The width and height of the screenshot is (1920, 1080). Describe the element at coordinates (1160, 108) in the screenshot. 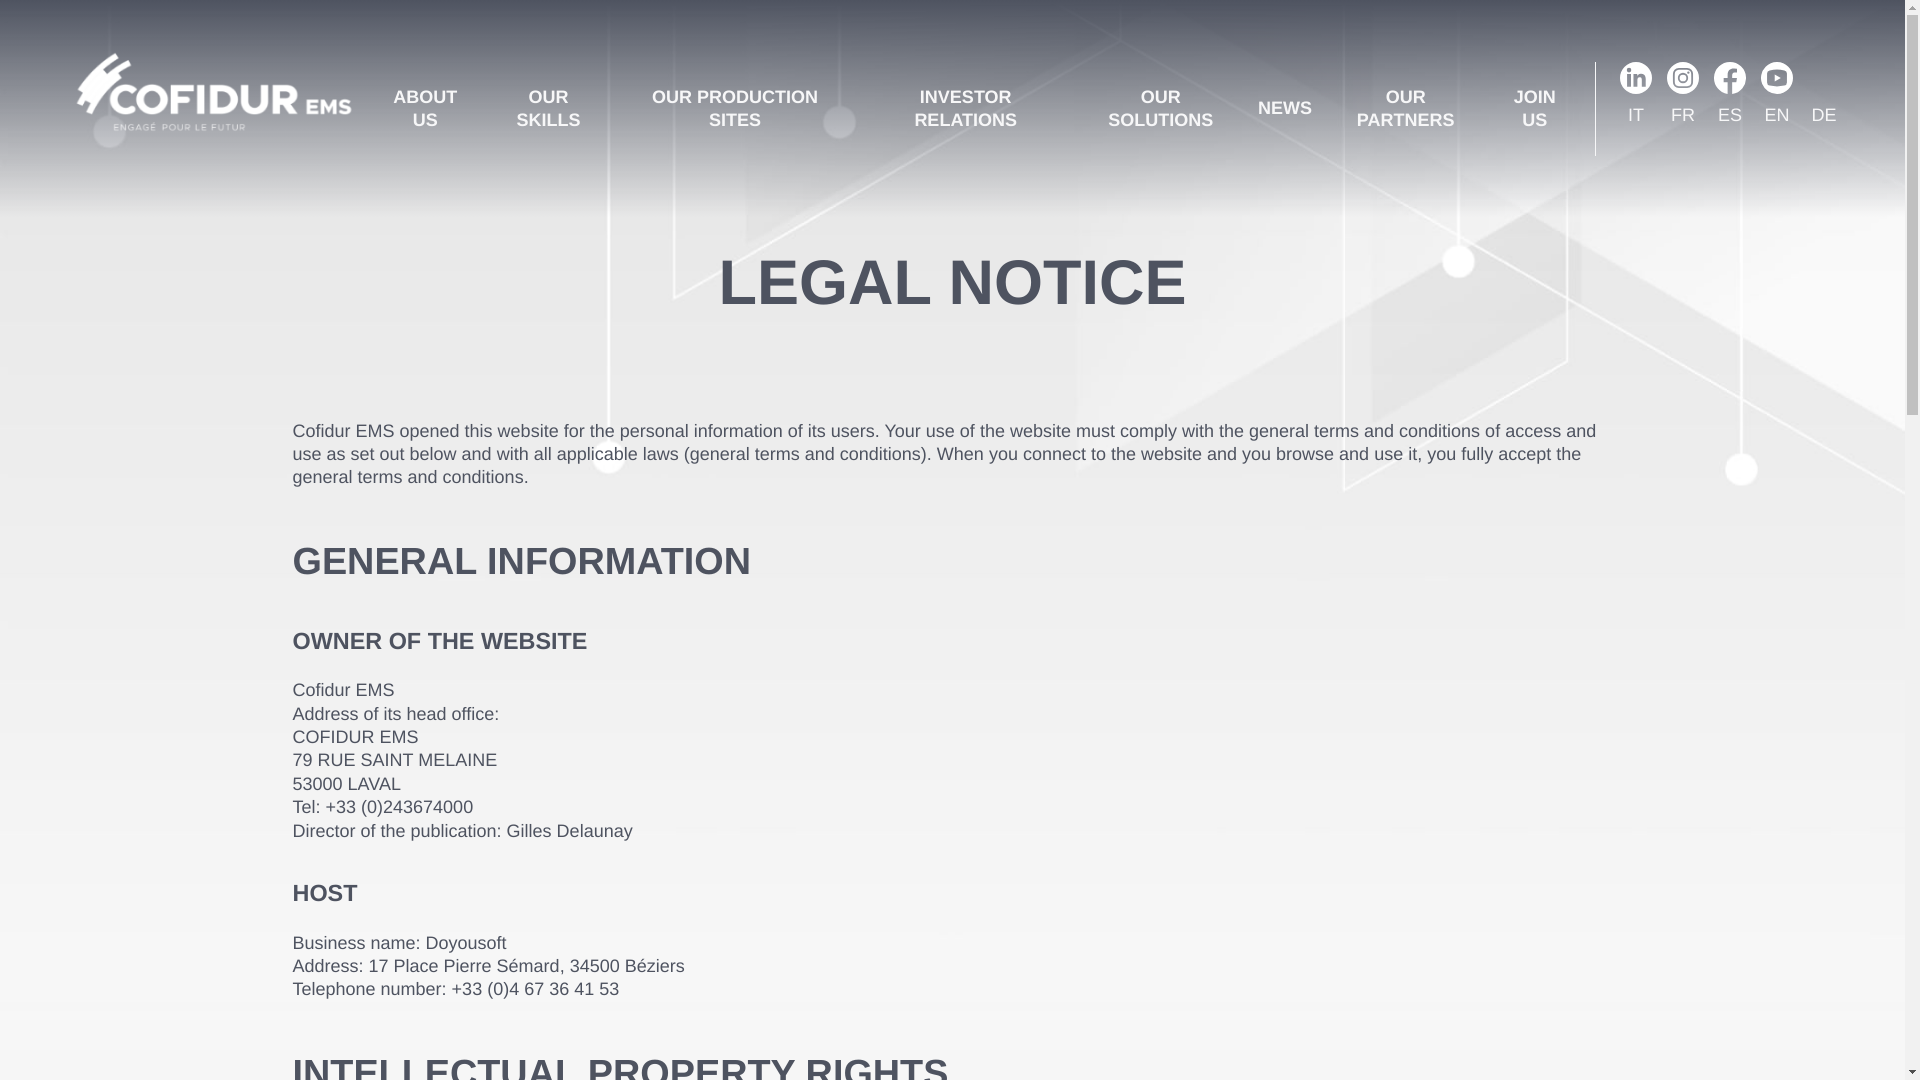

I see `Nos solutions` at that location.